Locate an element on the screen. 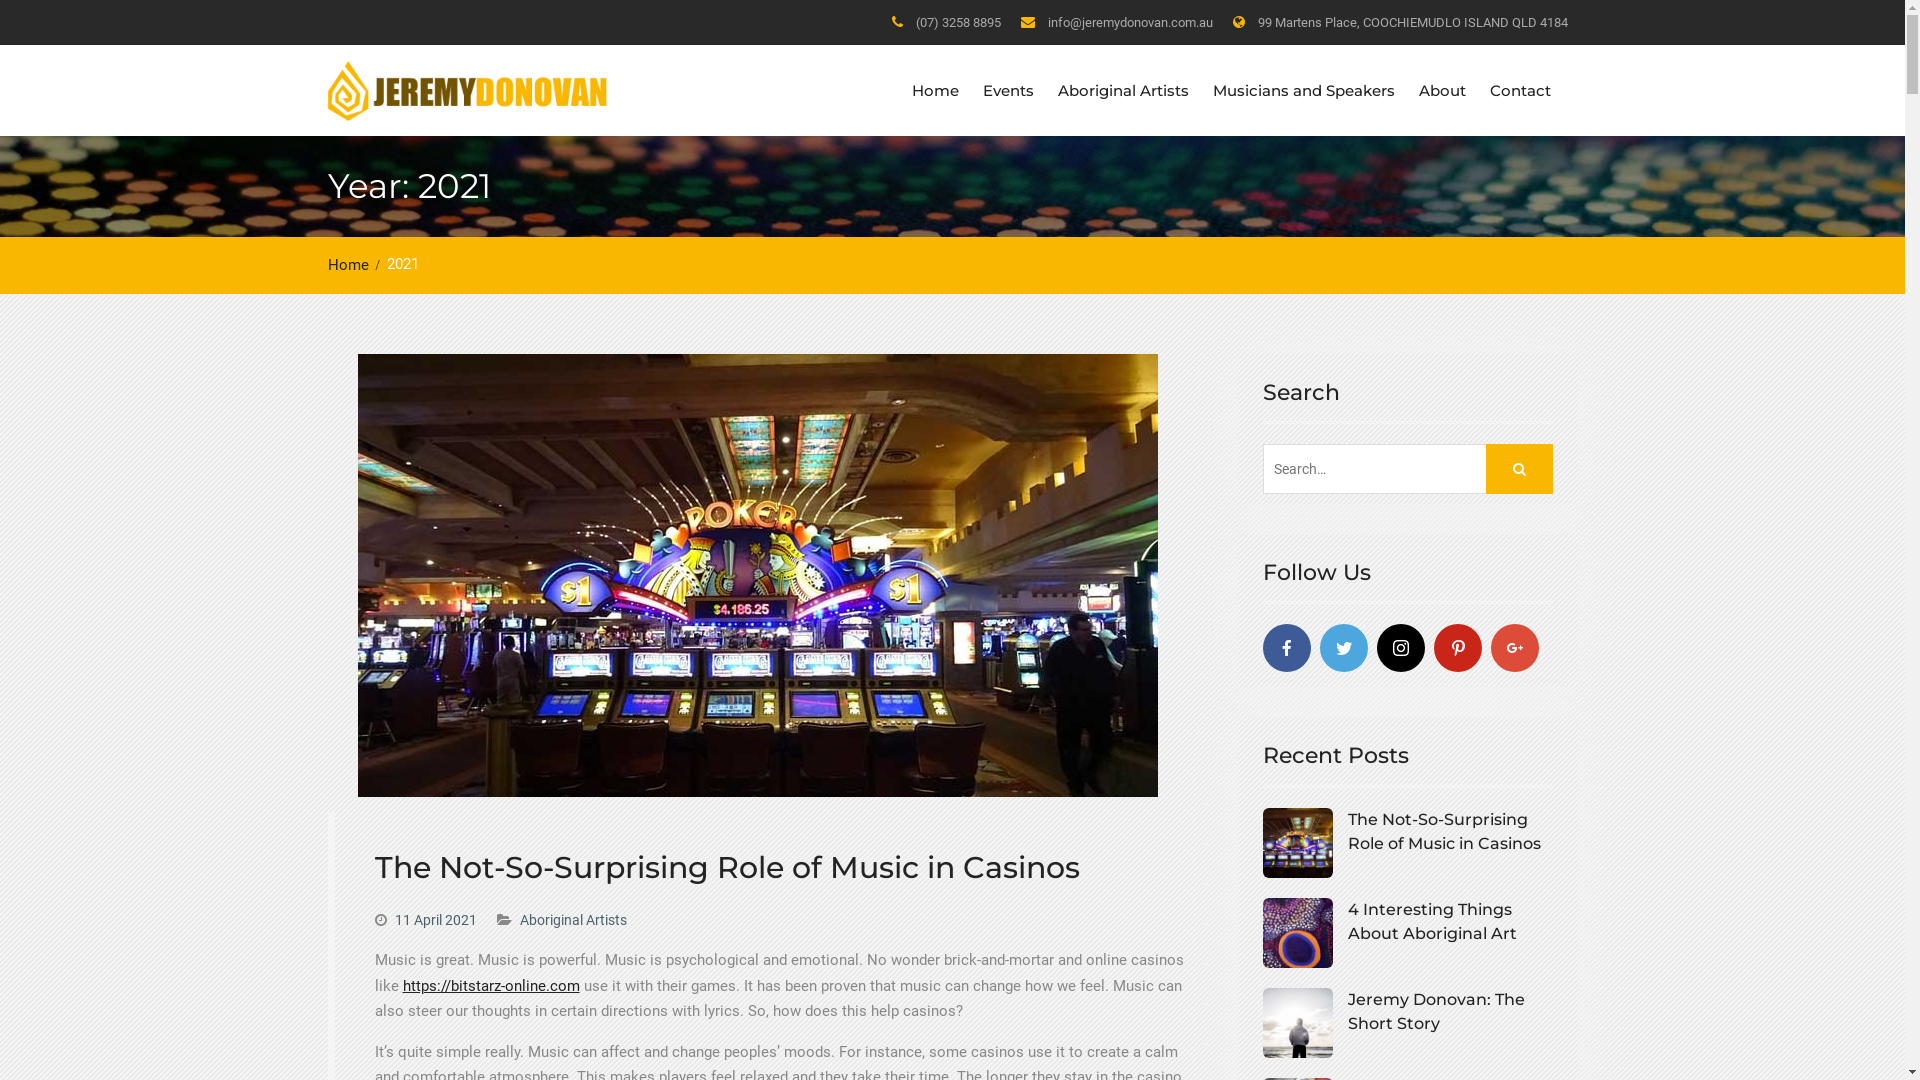 This screenshot has height=1080, width=1920. Aboriginal Artists is located at coordinates (574, 920).